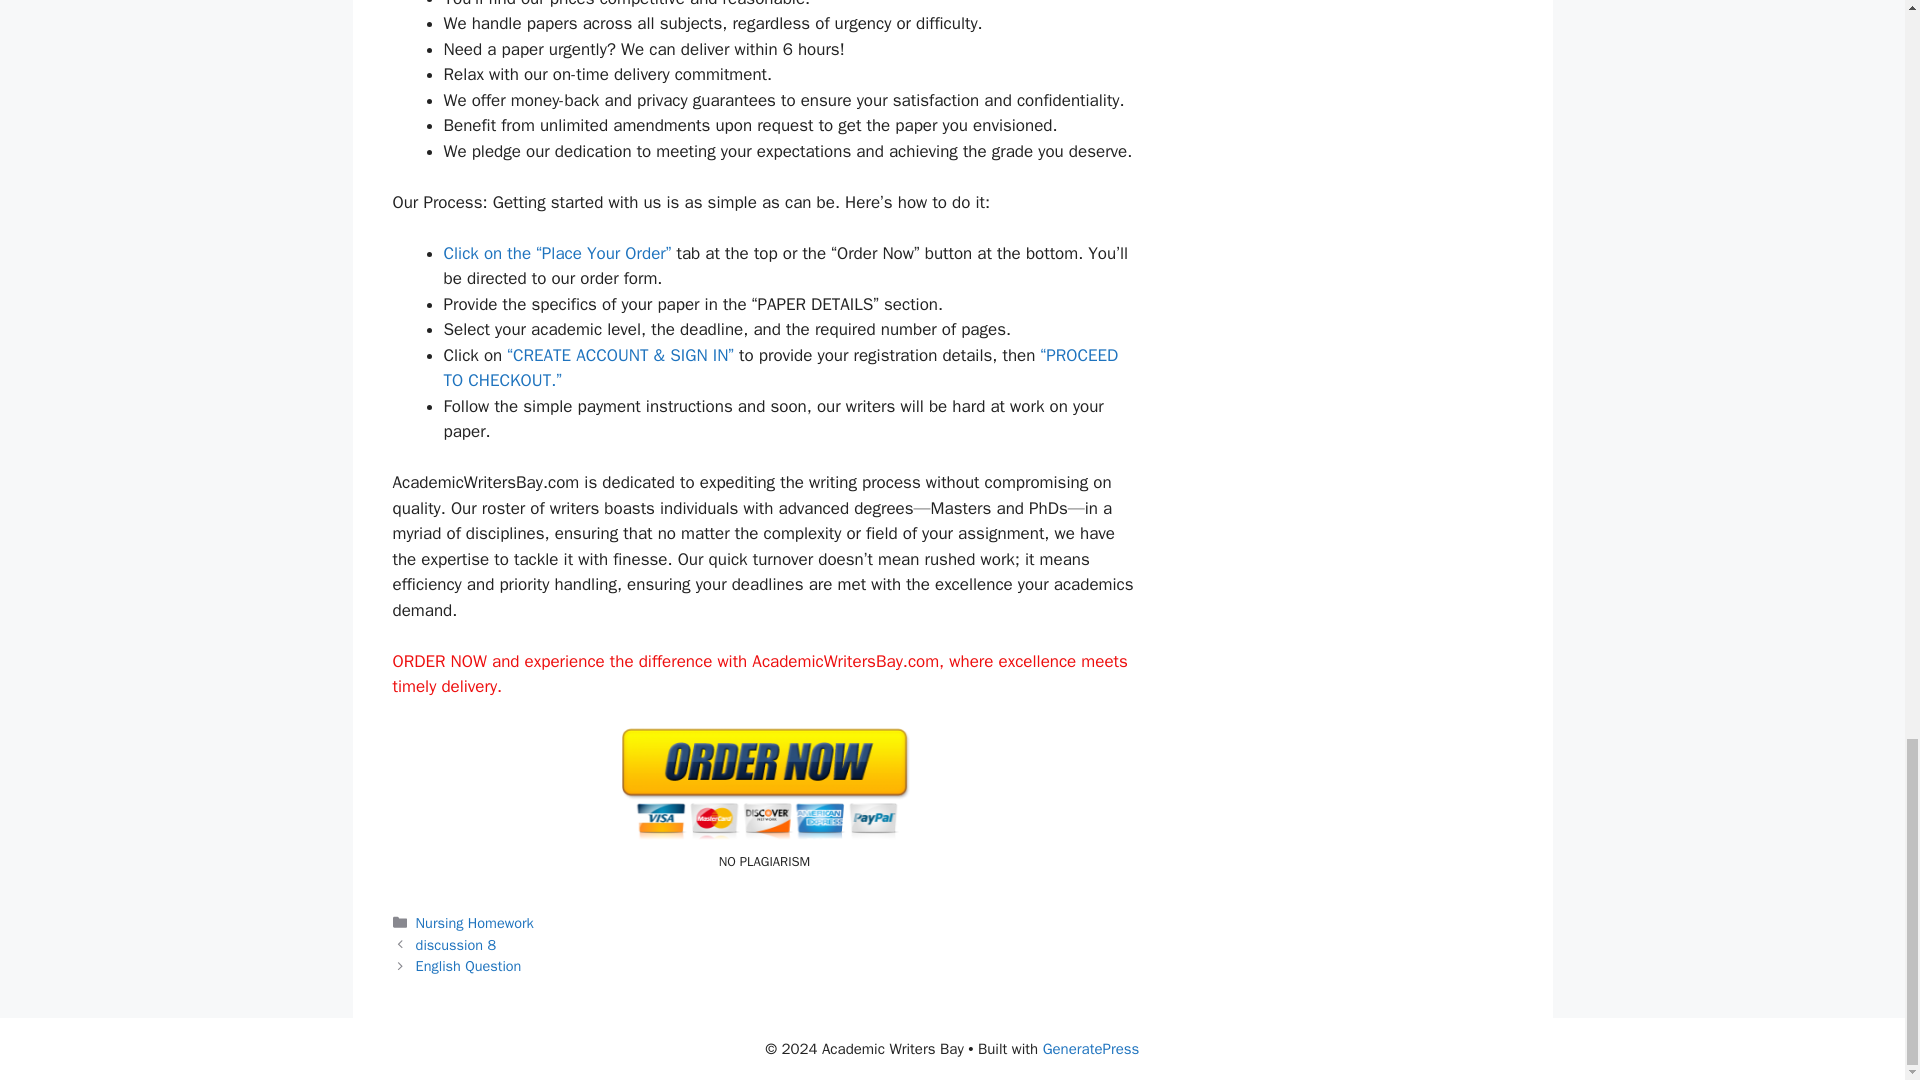  I want to click on Nursing Homework, so click(474, 922).